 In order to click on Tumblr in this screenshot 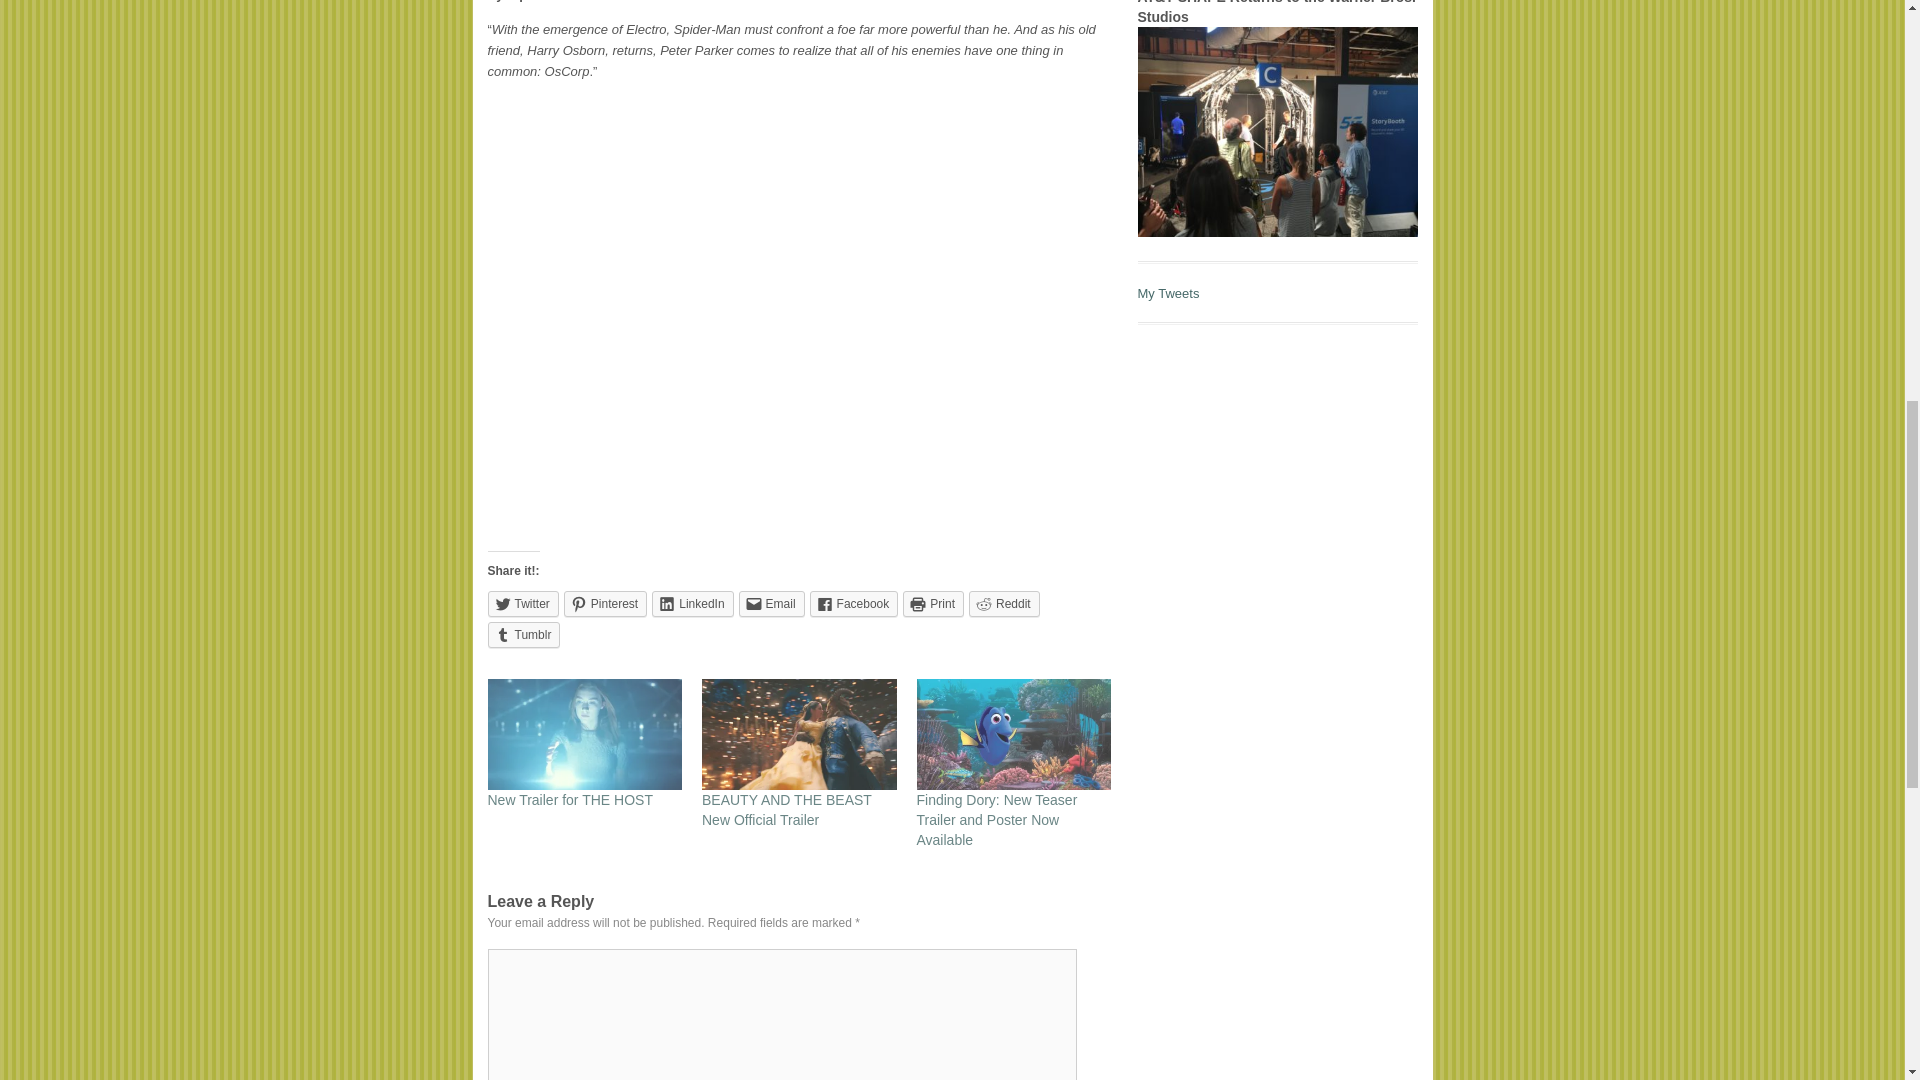, I will do `click(524, 635)`.